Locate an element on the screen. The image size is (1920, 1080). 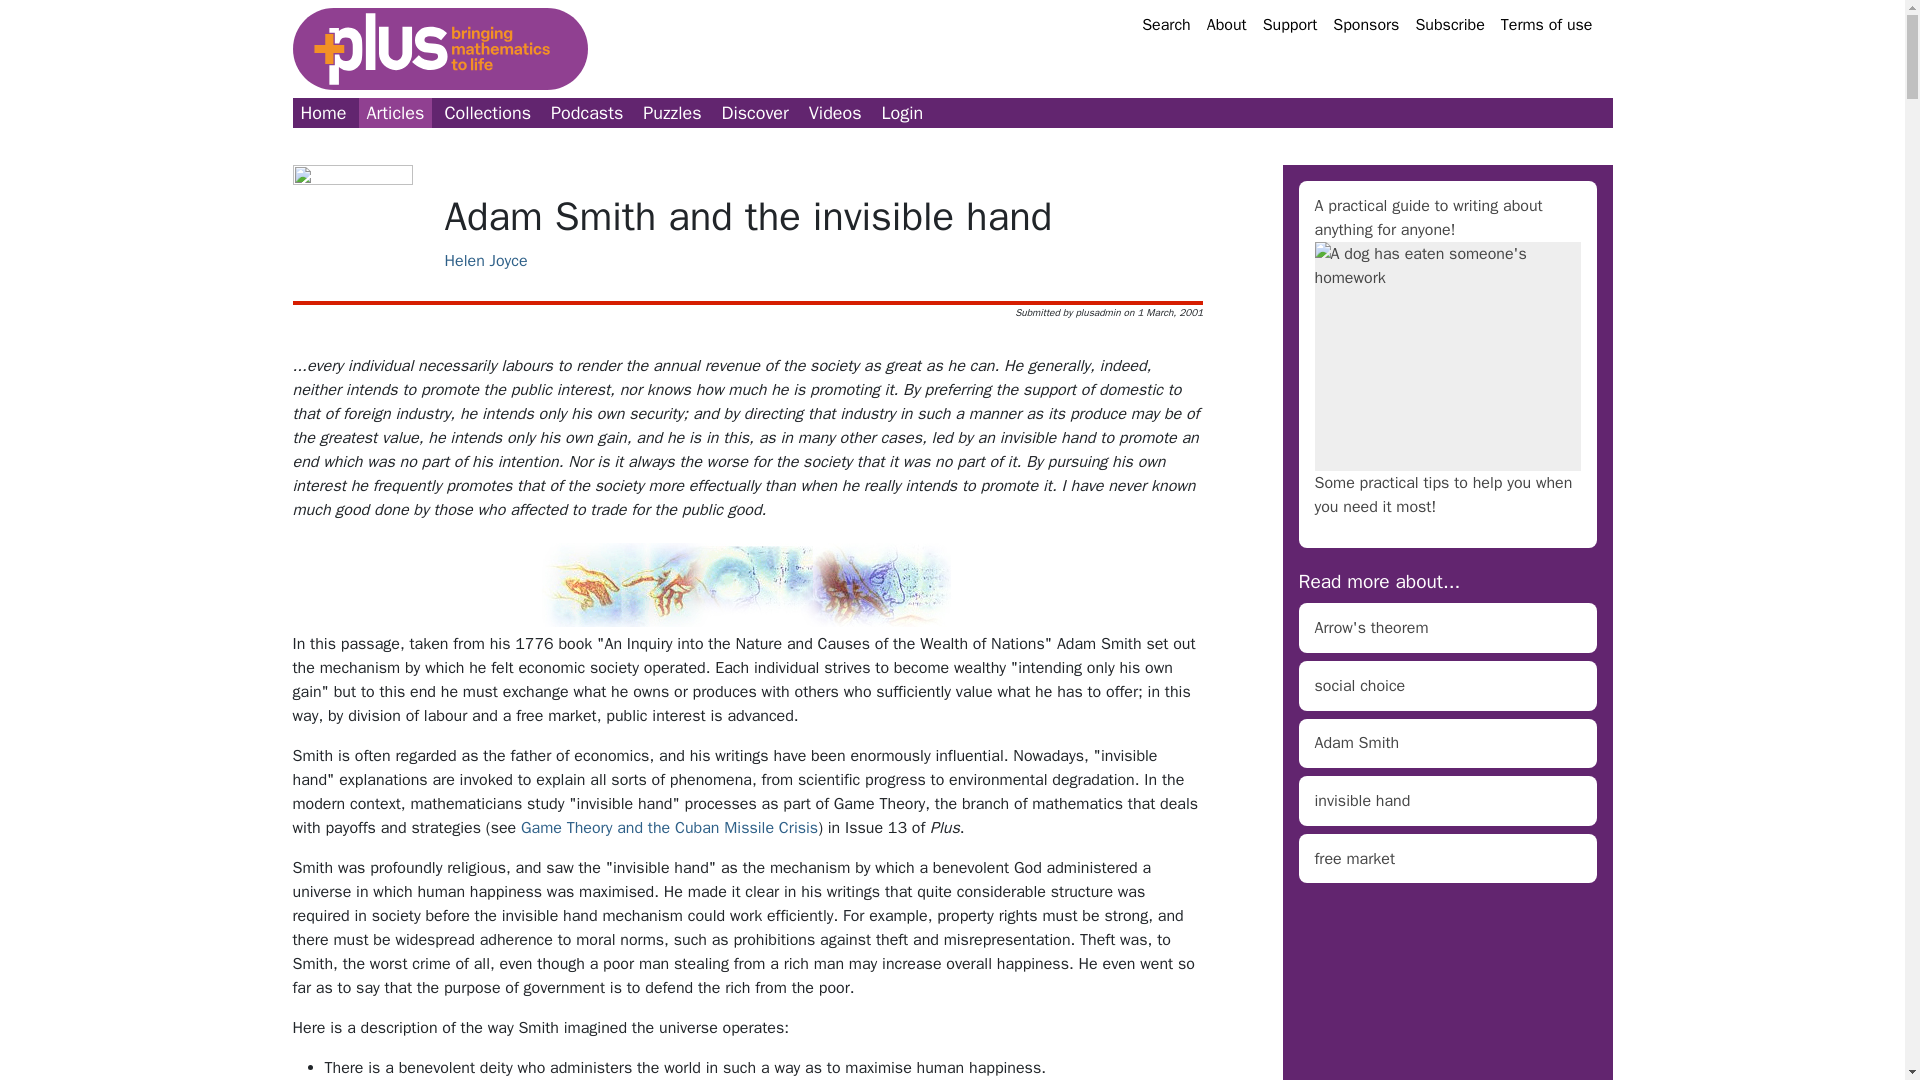
Support is located at coordinates (1290, 24).